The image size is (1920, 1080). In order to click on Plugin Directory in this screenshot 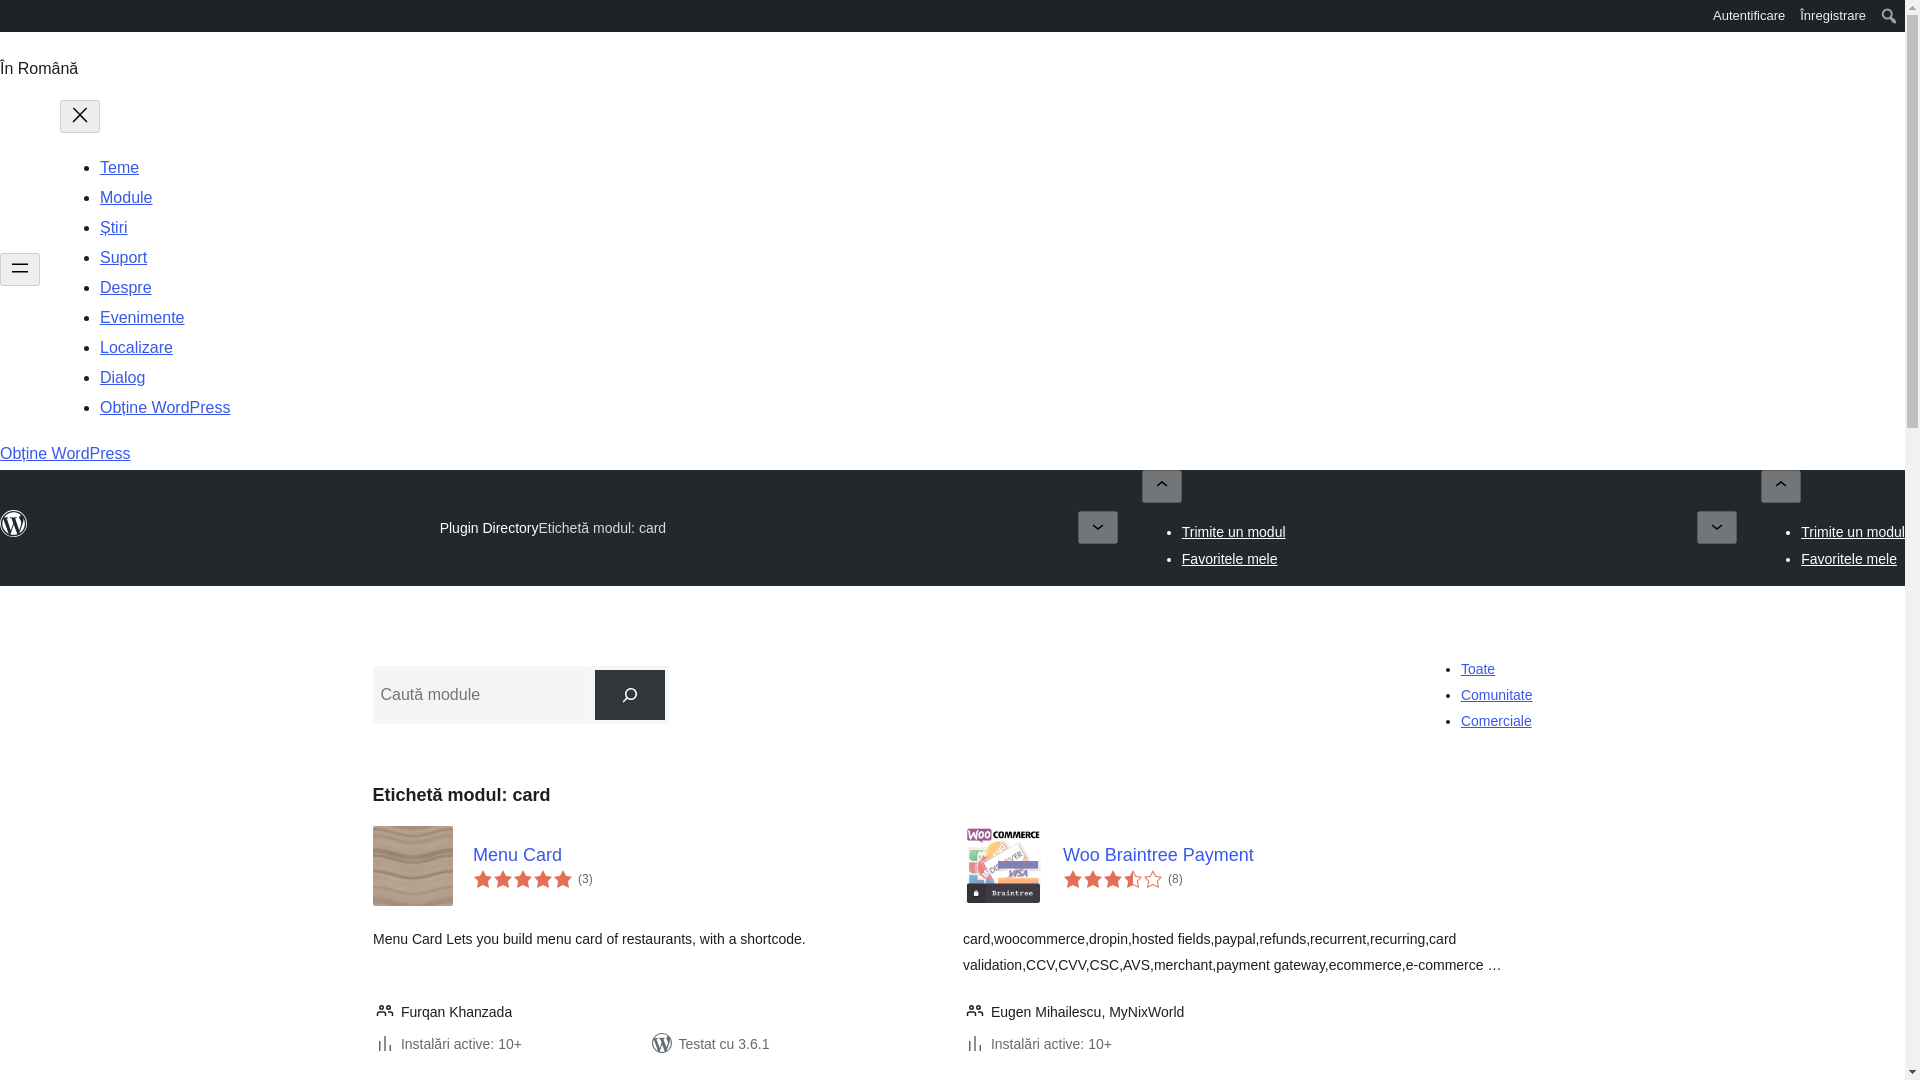, I will do `click(489, 527)`.